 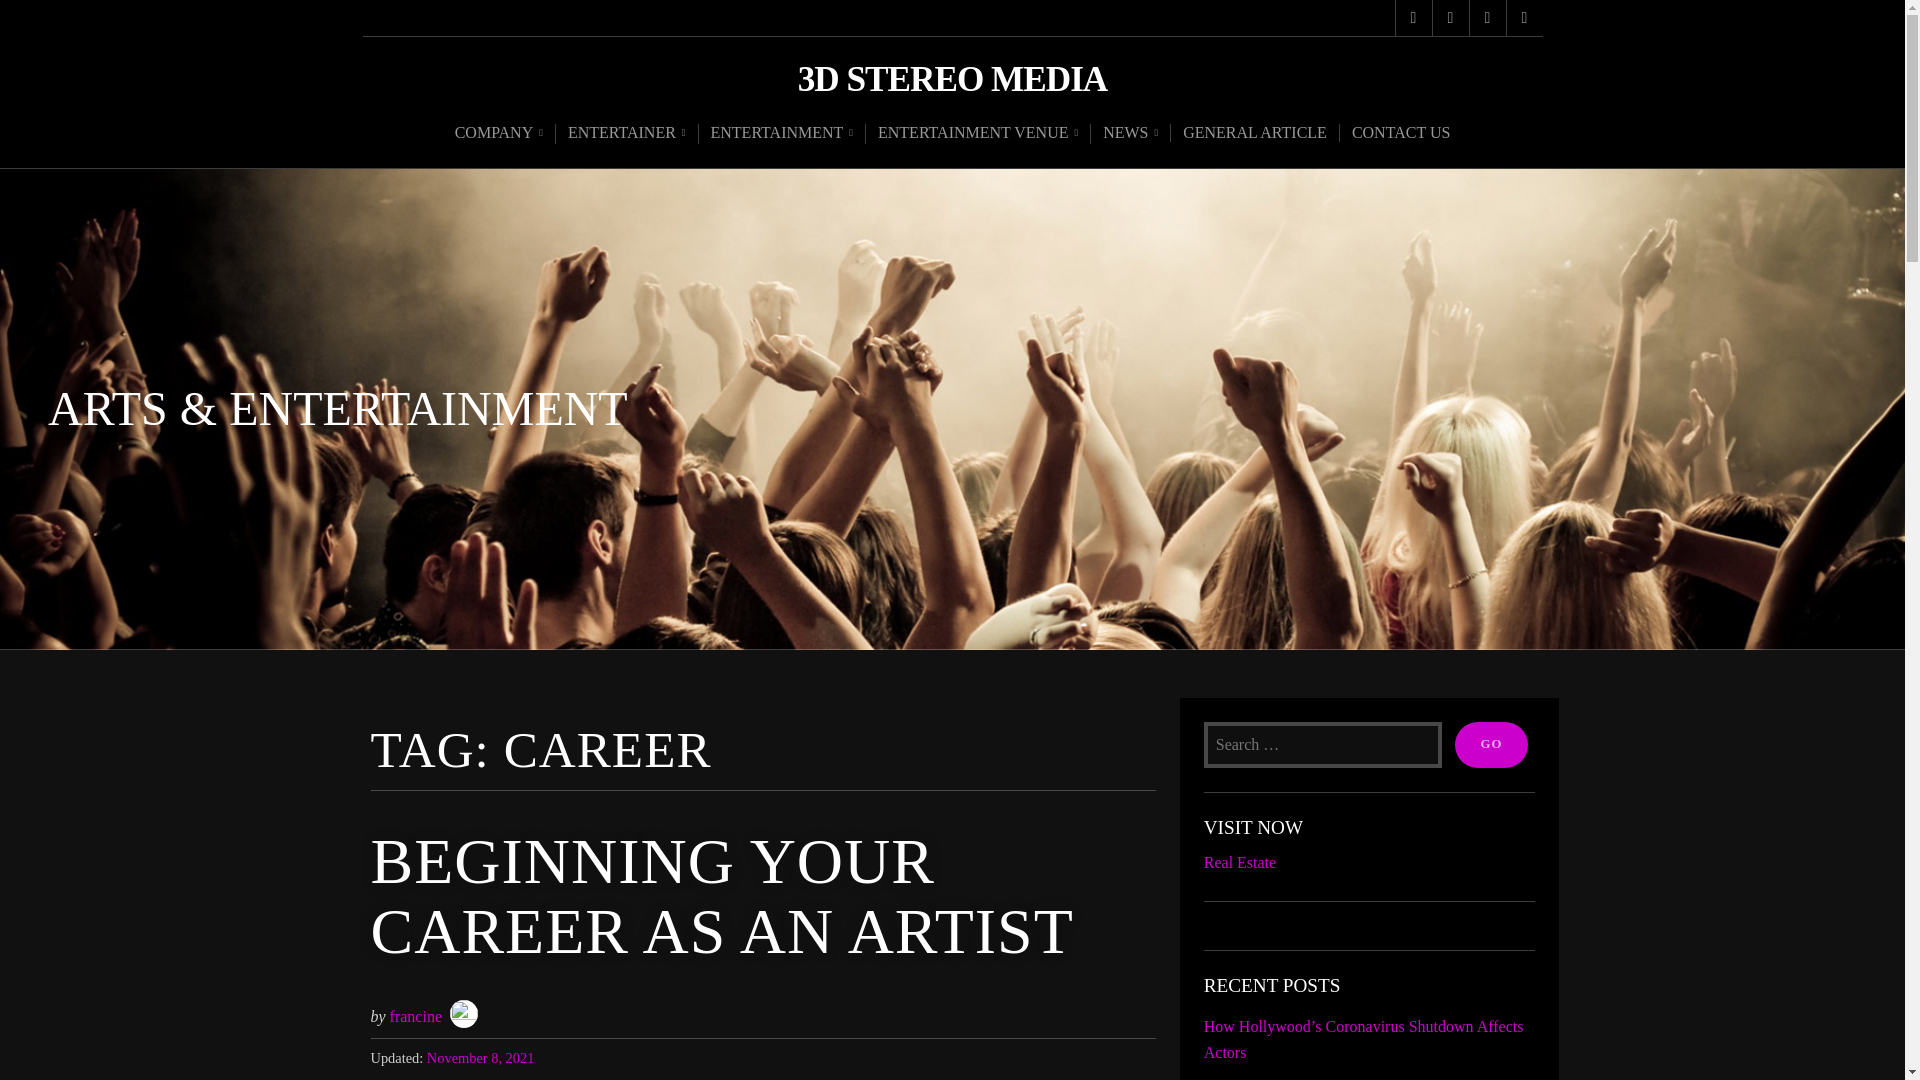 What do you see at coordinates (1400, 132) in the screenshot?
I see `CONTACT US` at bounding box center [1400, 132].